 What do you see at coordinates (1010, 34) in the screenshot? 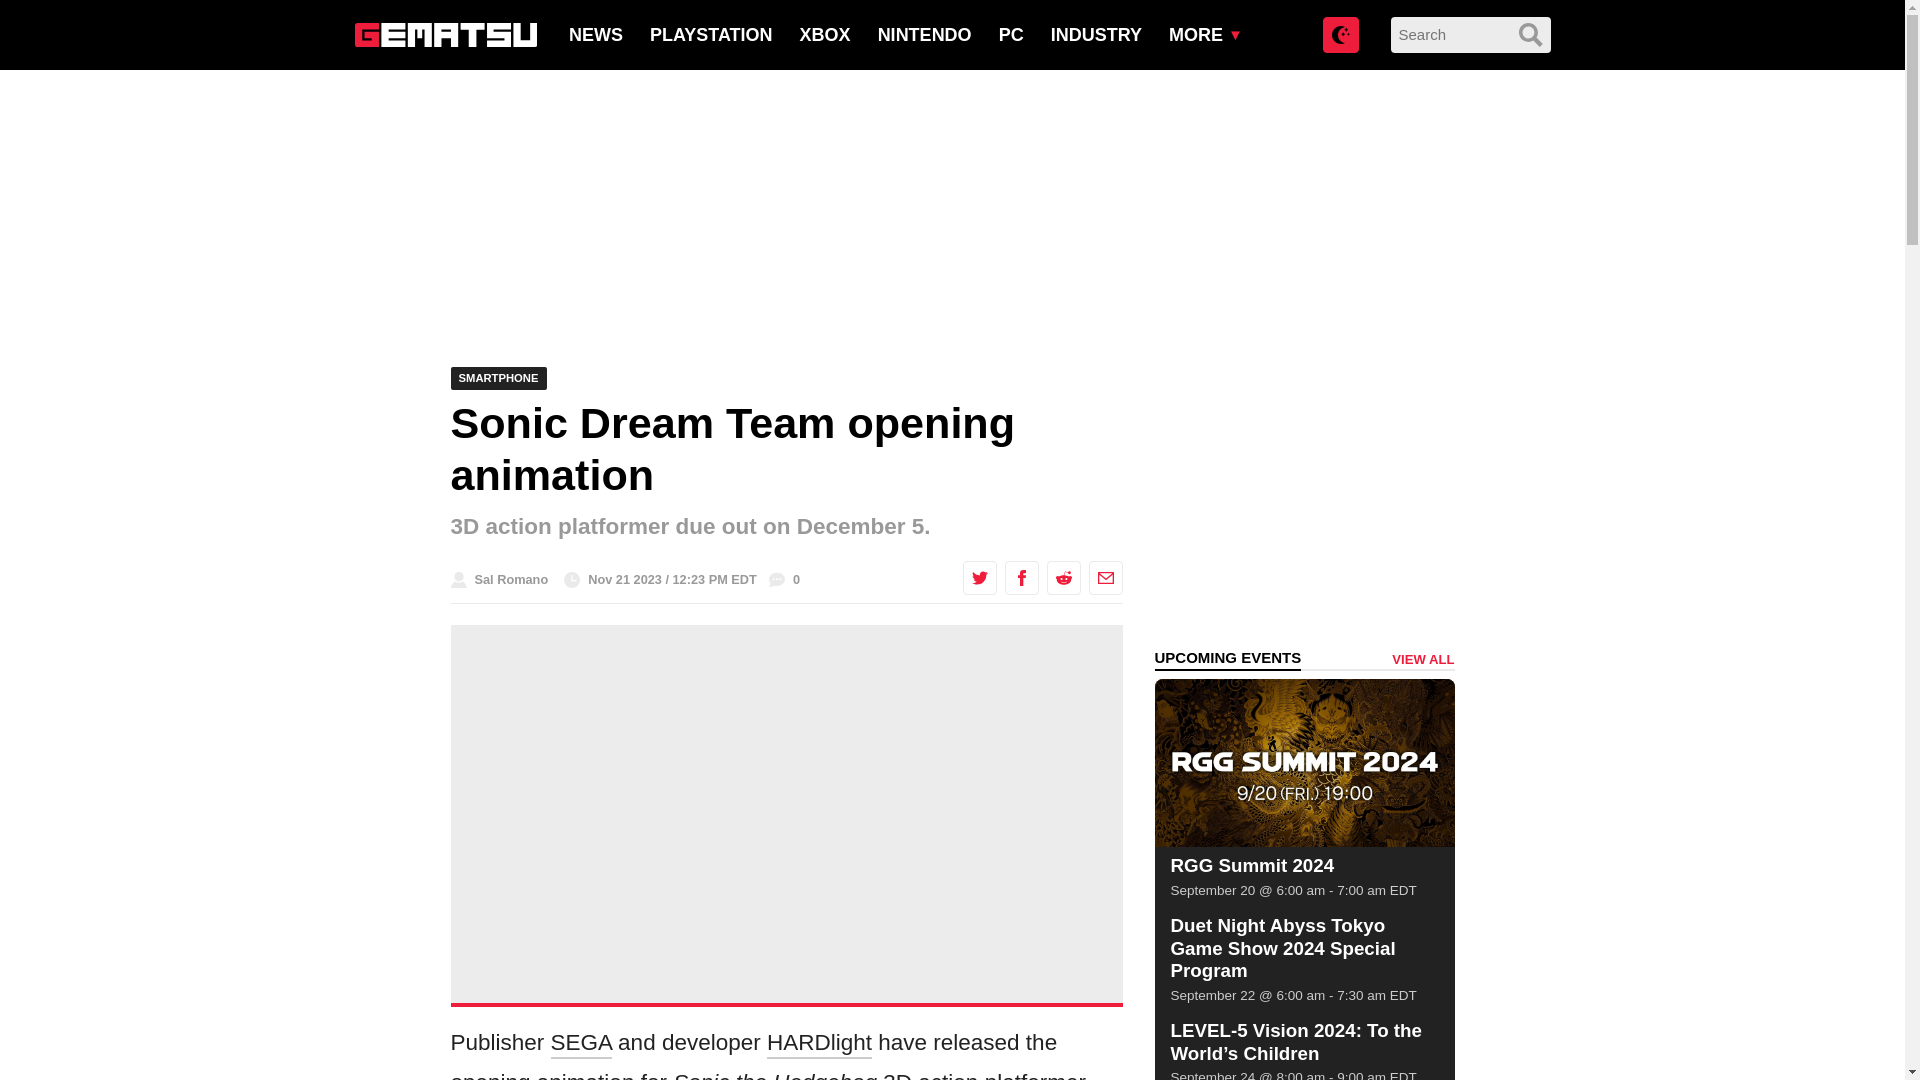
I see `PC` at bounding box center [1010, 34].